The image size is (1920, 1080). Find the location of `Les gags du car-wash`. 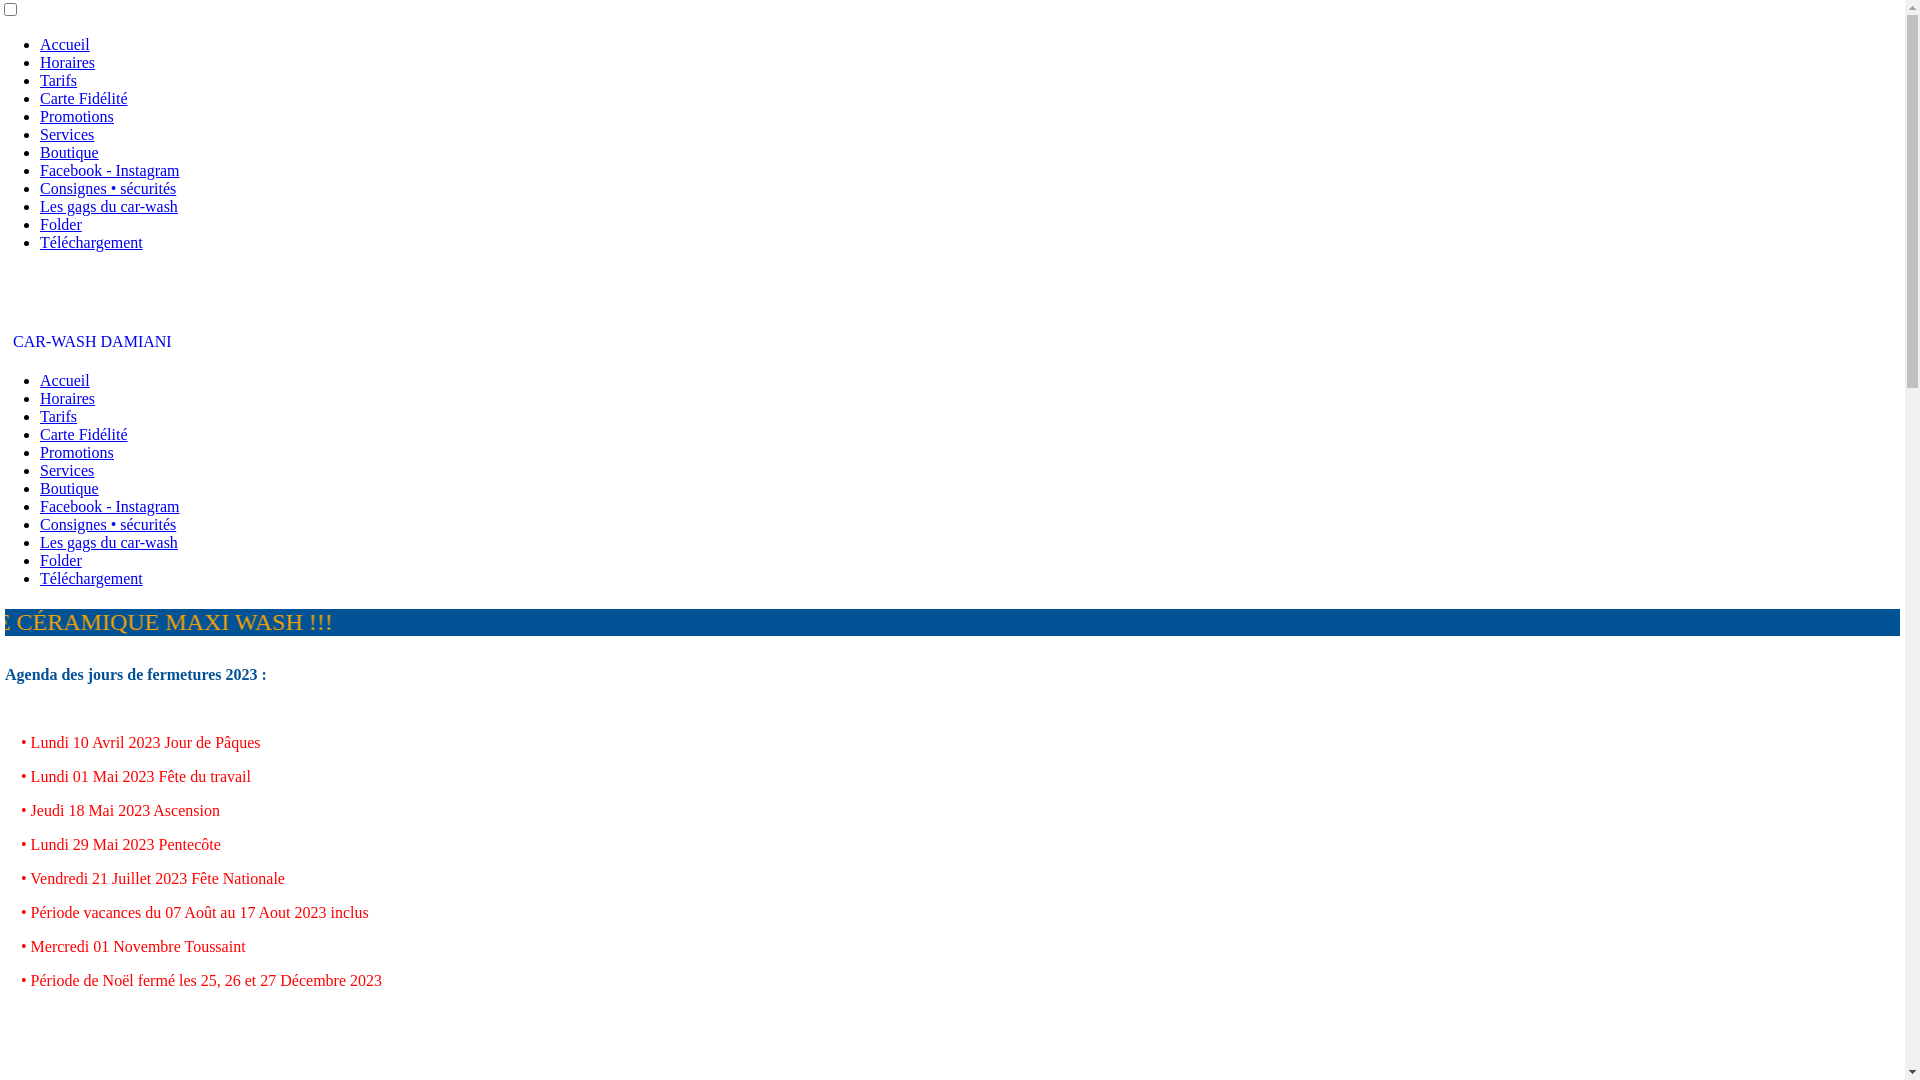

Les gags du car-wash is located at coordinates (109, 206).